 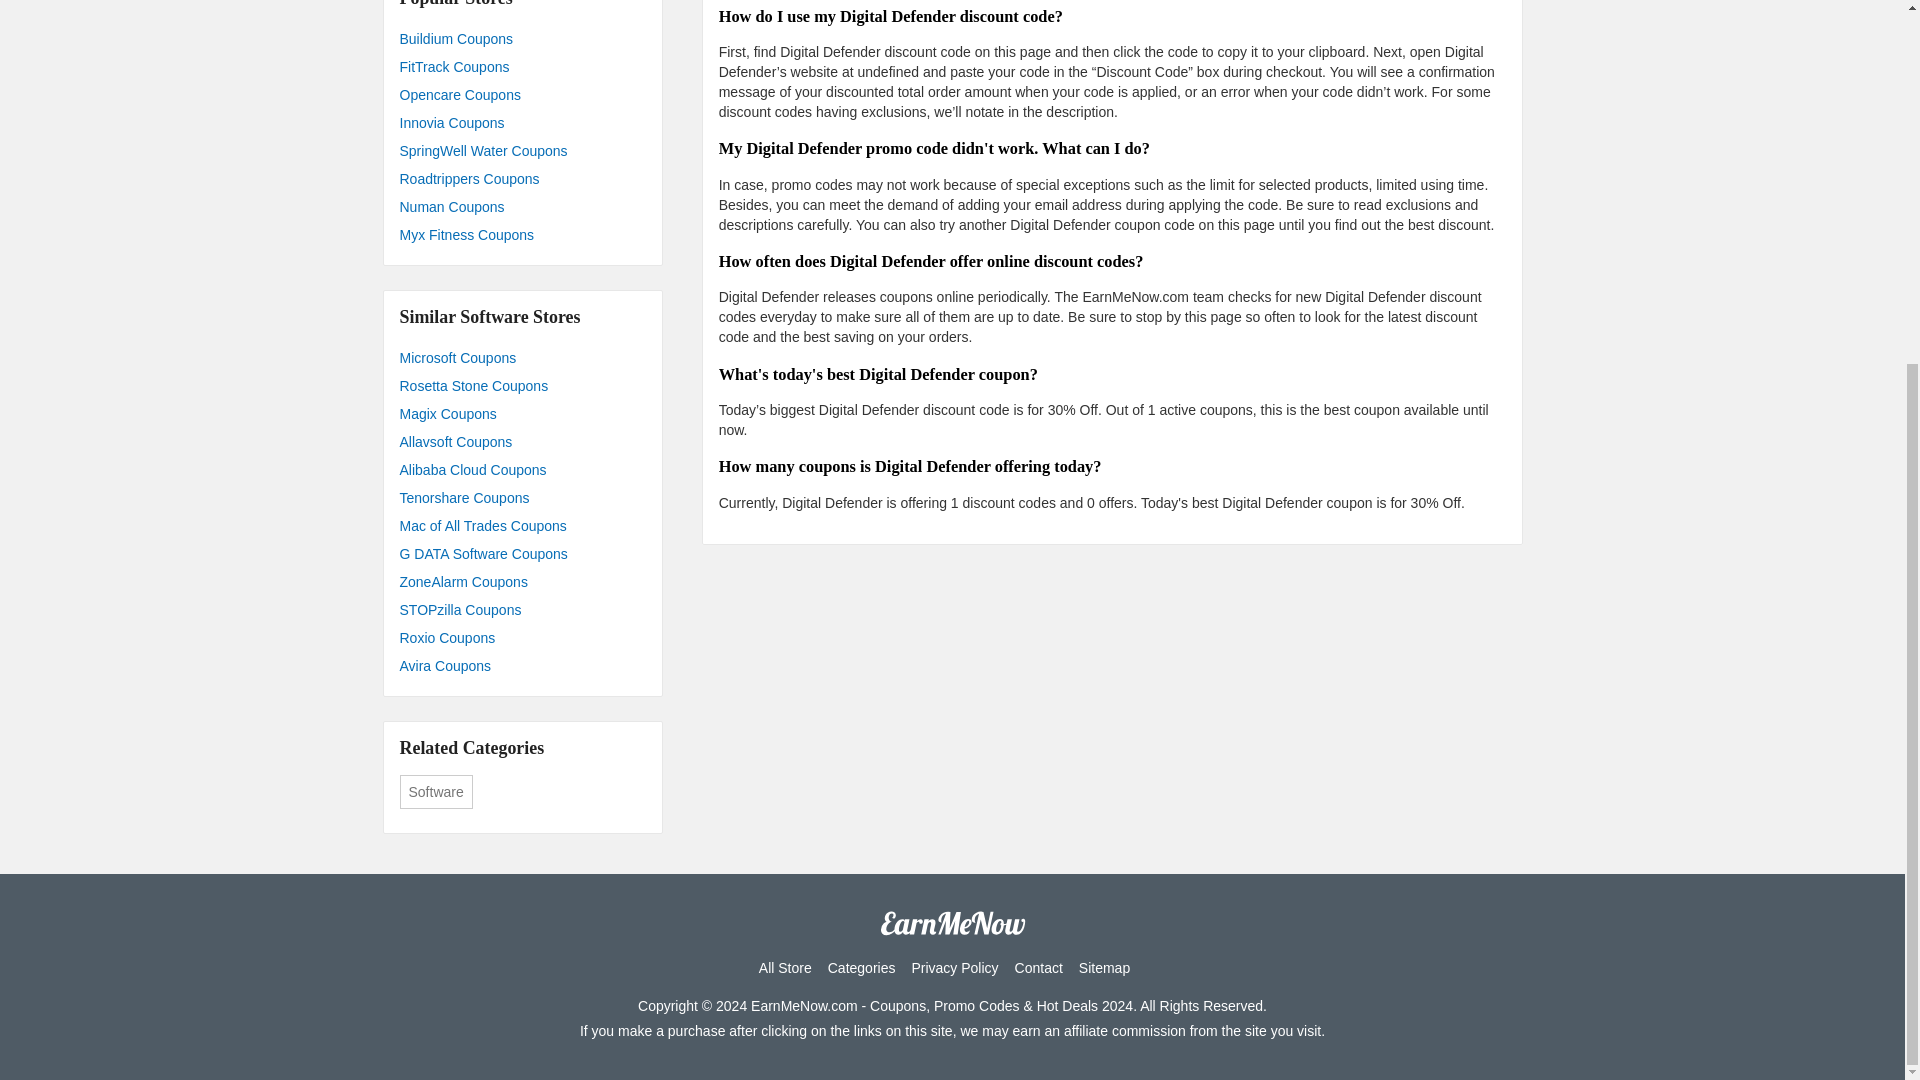 What do you see at coordinates (522, 179) in the screenshot?
I see `Roadtrippers Coupons` at bounding box center [522, 179].